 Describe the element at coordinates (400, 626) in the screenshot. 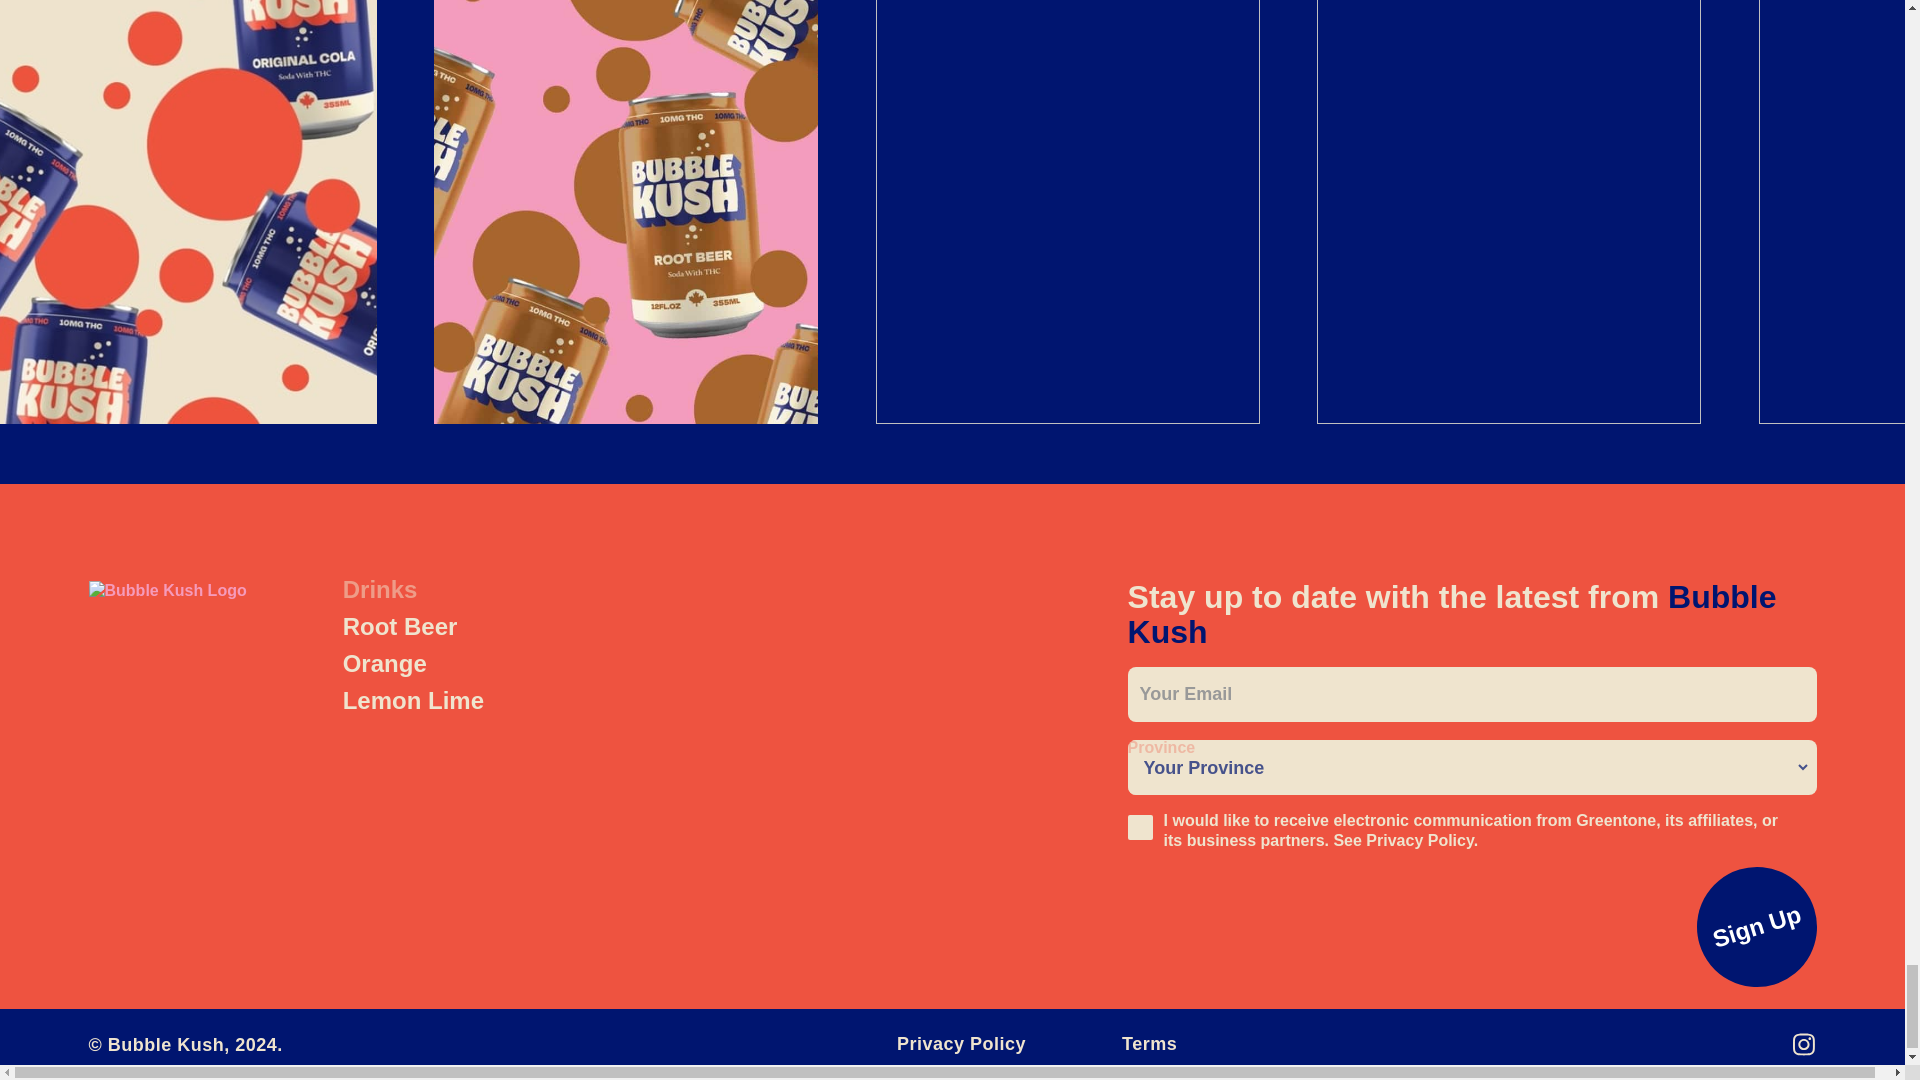

I see `Root Beer` at that location.